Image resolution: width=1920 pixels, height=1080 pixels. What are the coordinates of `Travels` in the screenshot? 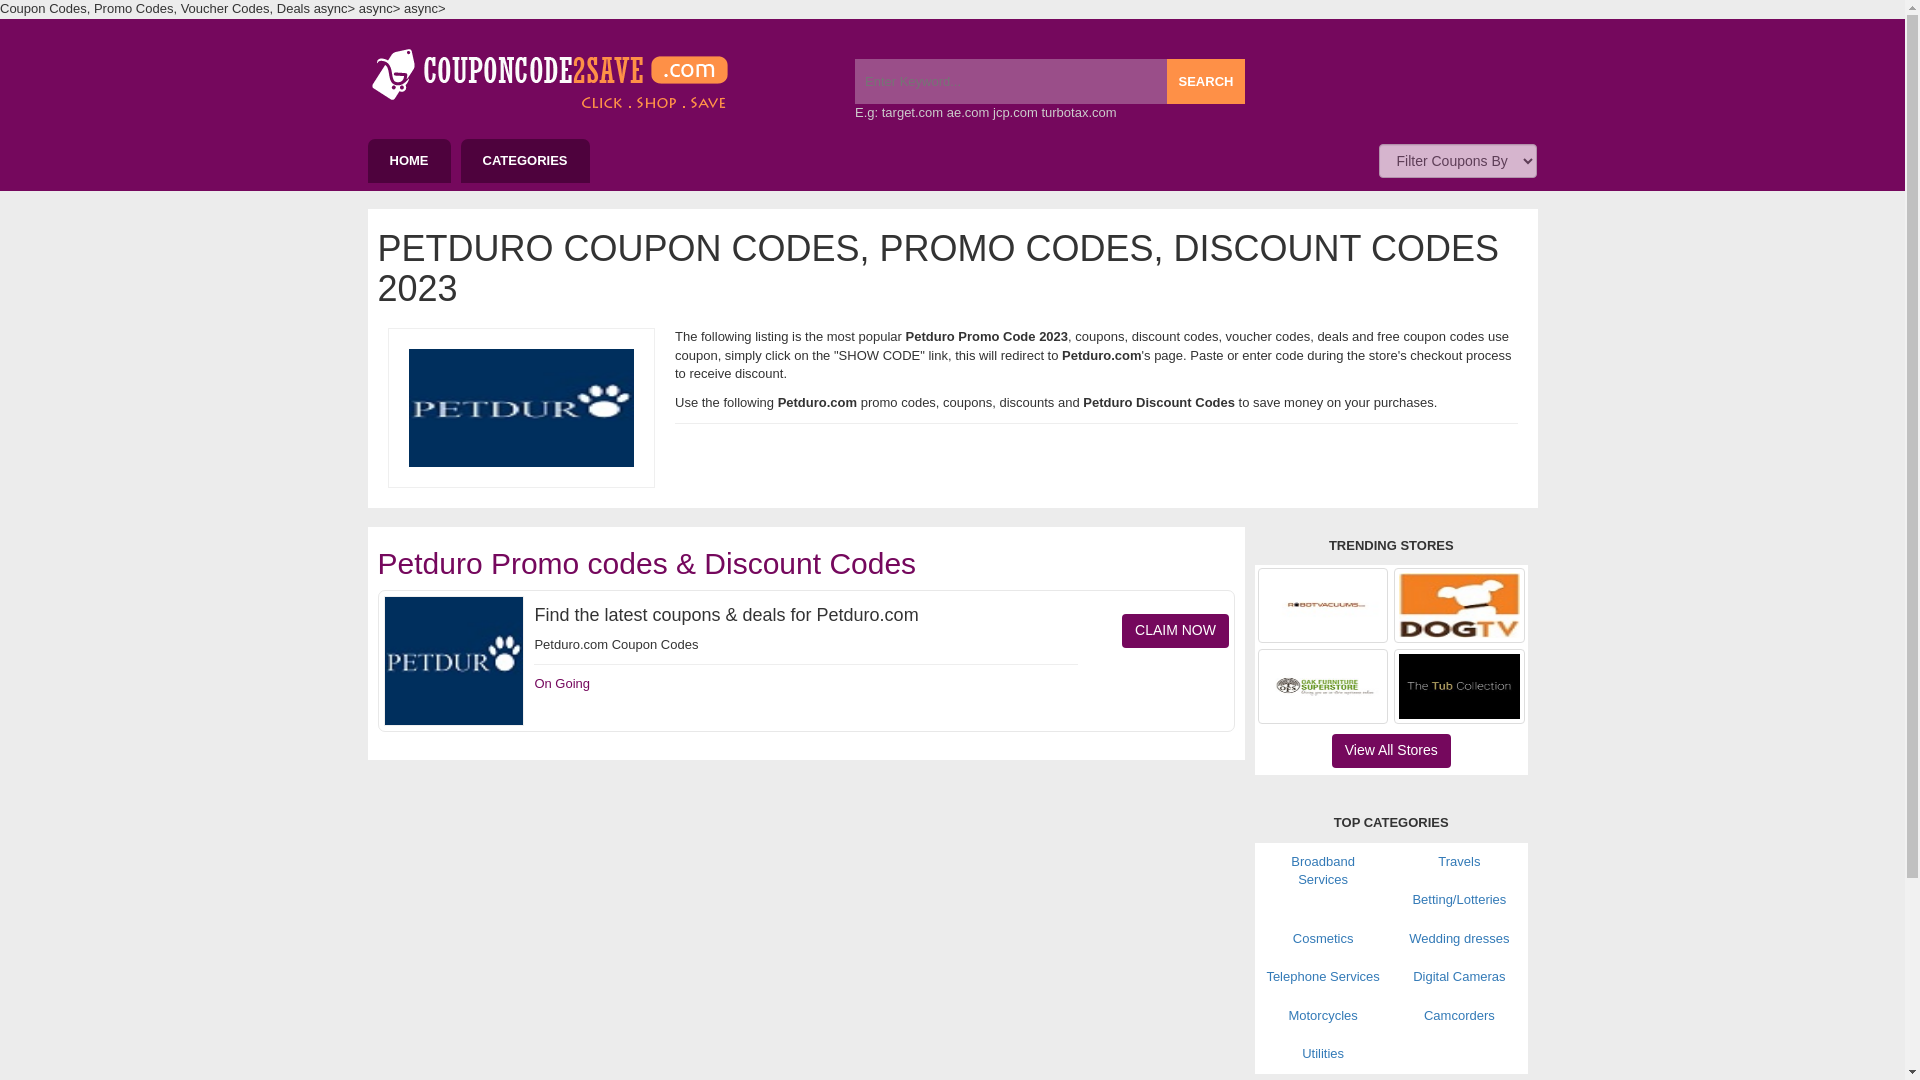 It's located at (1459, 862).